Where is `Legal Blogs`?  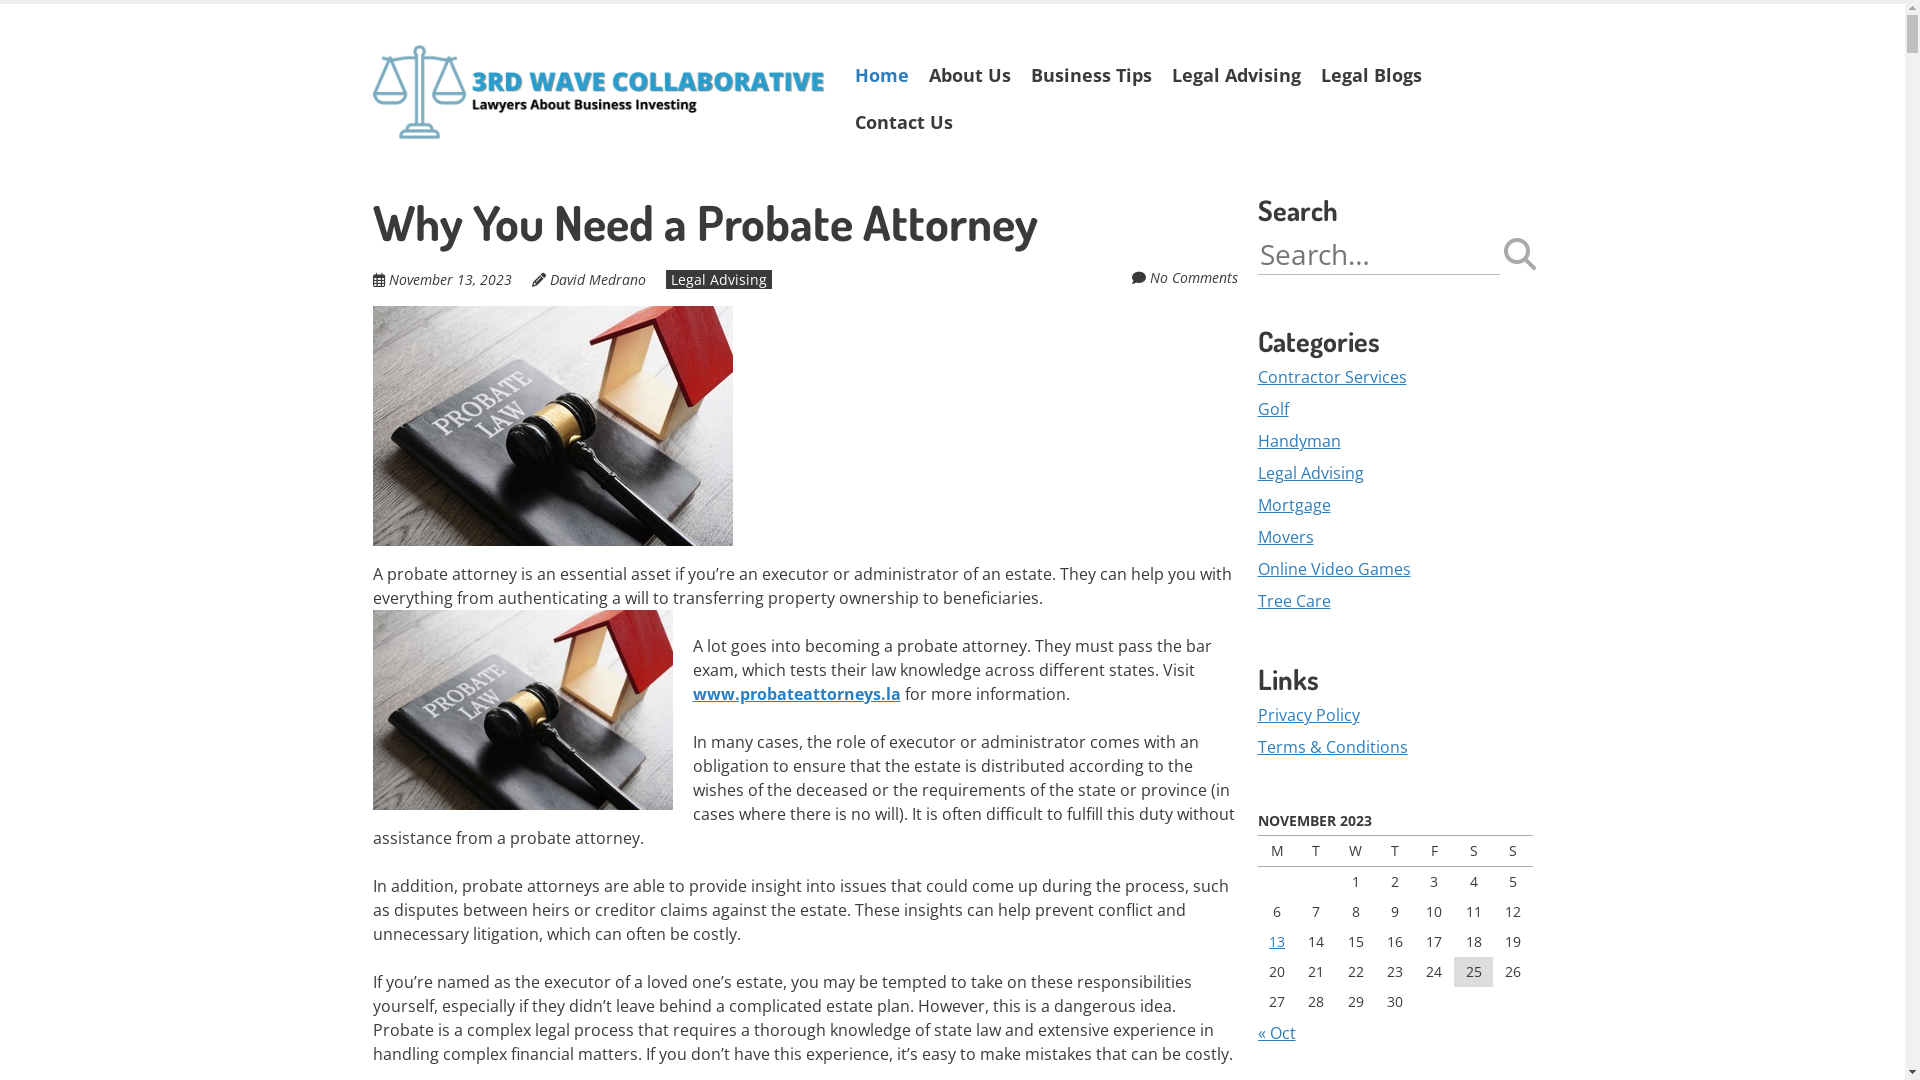
Legal Blogs is located at coordinates (1370, 76).